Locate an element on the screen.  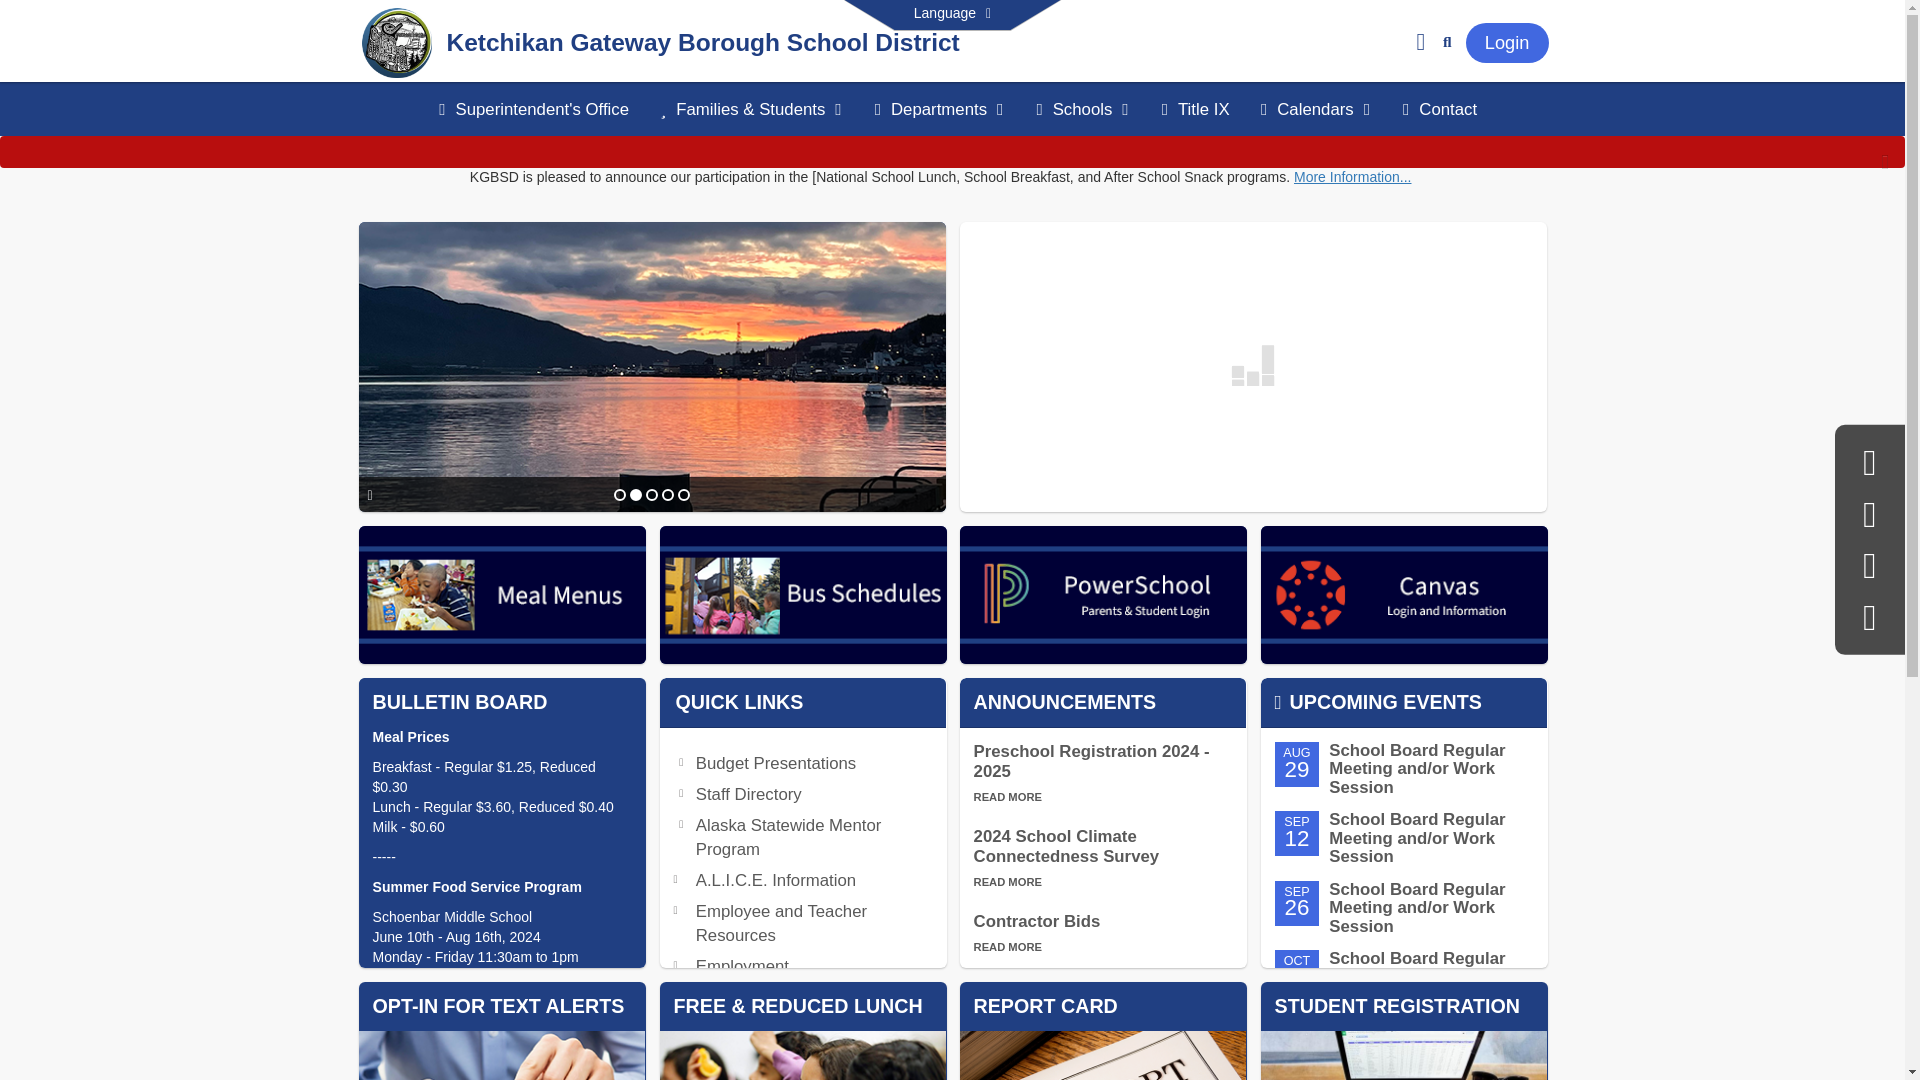
Immunization Information - Tagalog is located at coordinates (794, 1062).